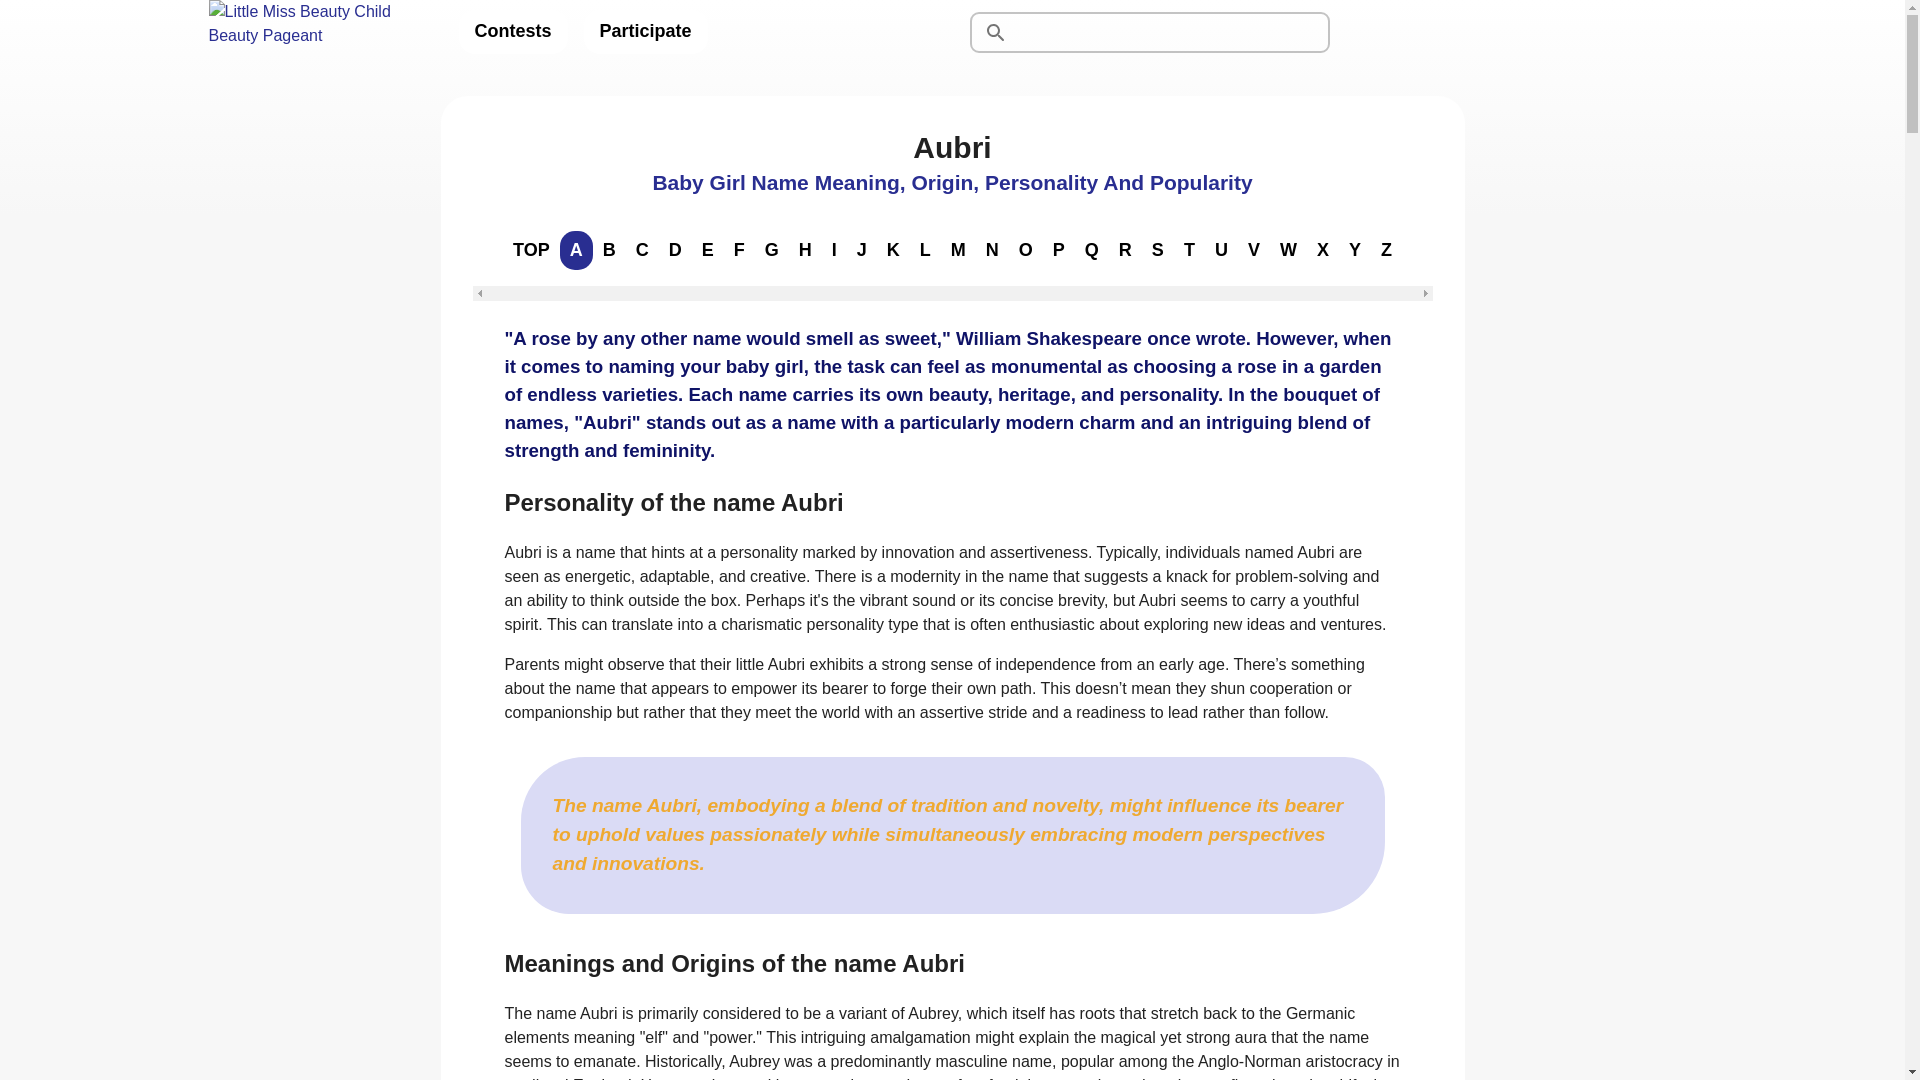  I want to click on Y, so click(1354, 250).